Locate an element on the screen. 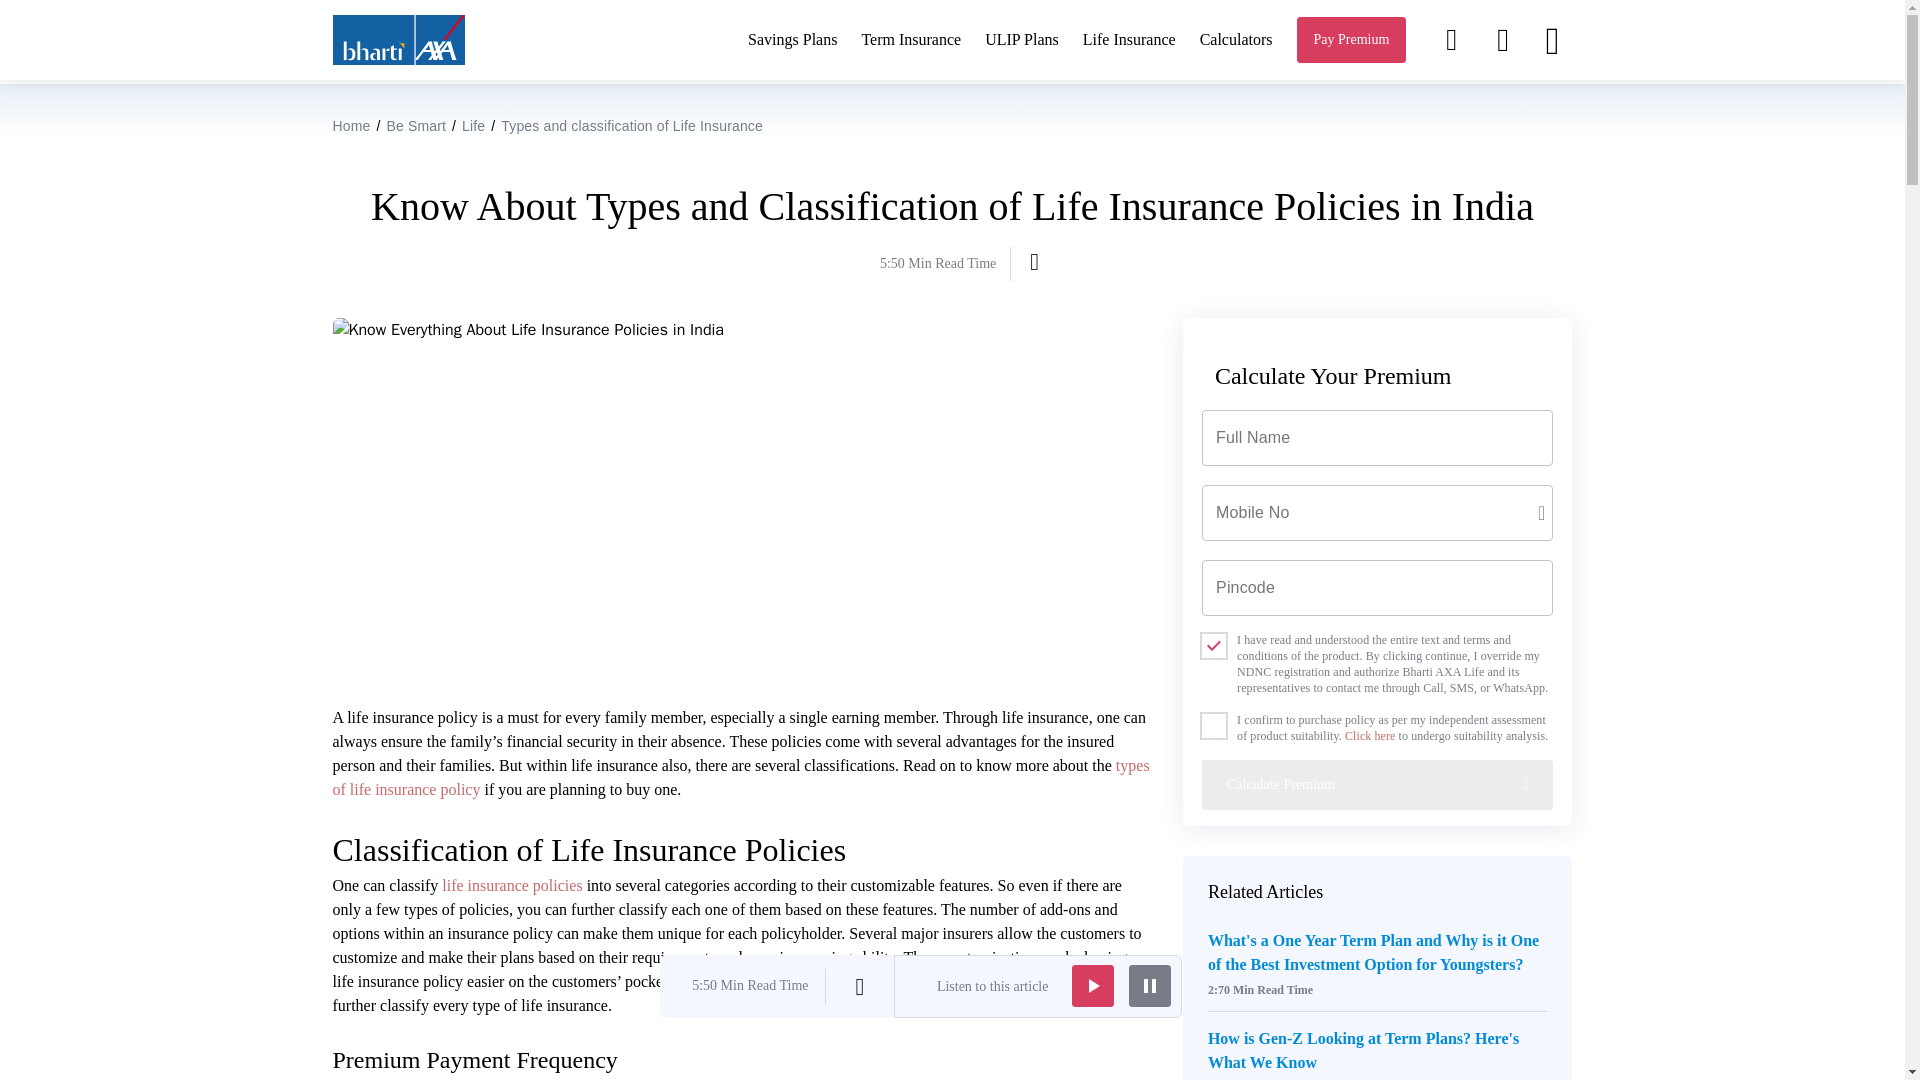  Pay Premium is located at coordinates (1352, 40).